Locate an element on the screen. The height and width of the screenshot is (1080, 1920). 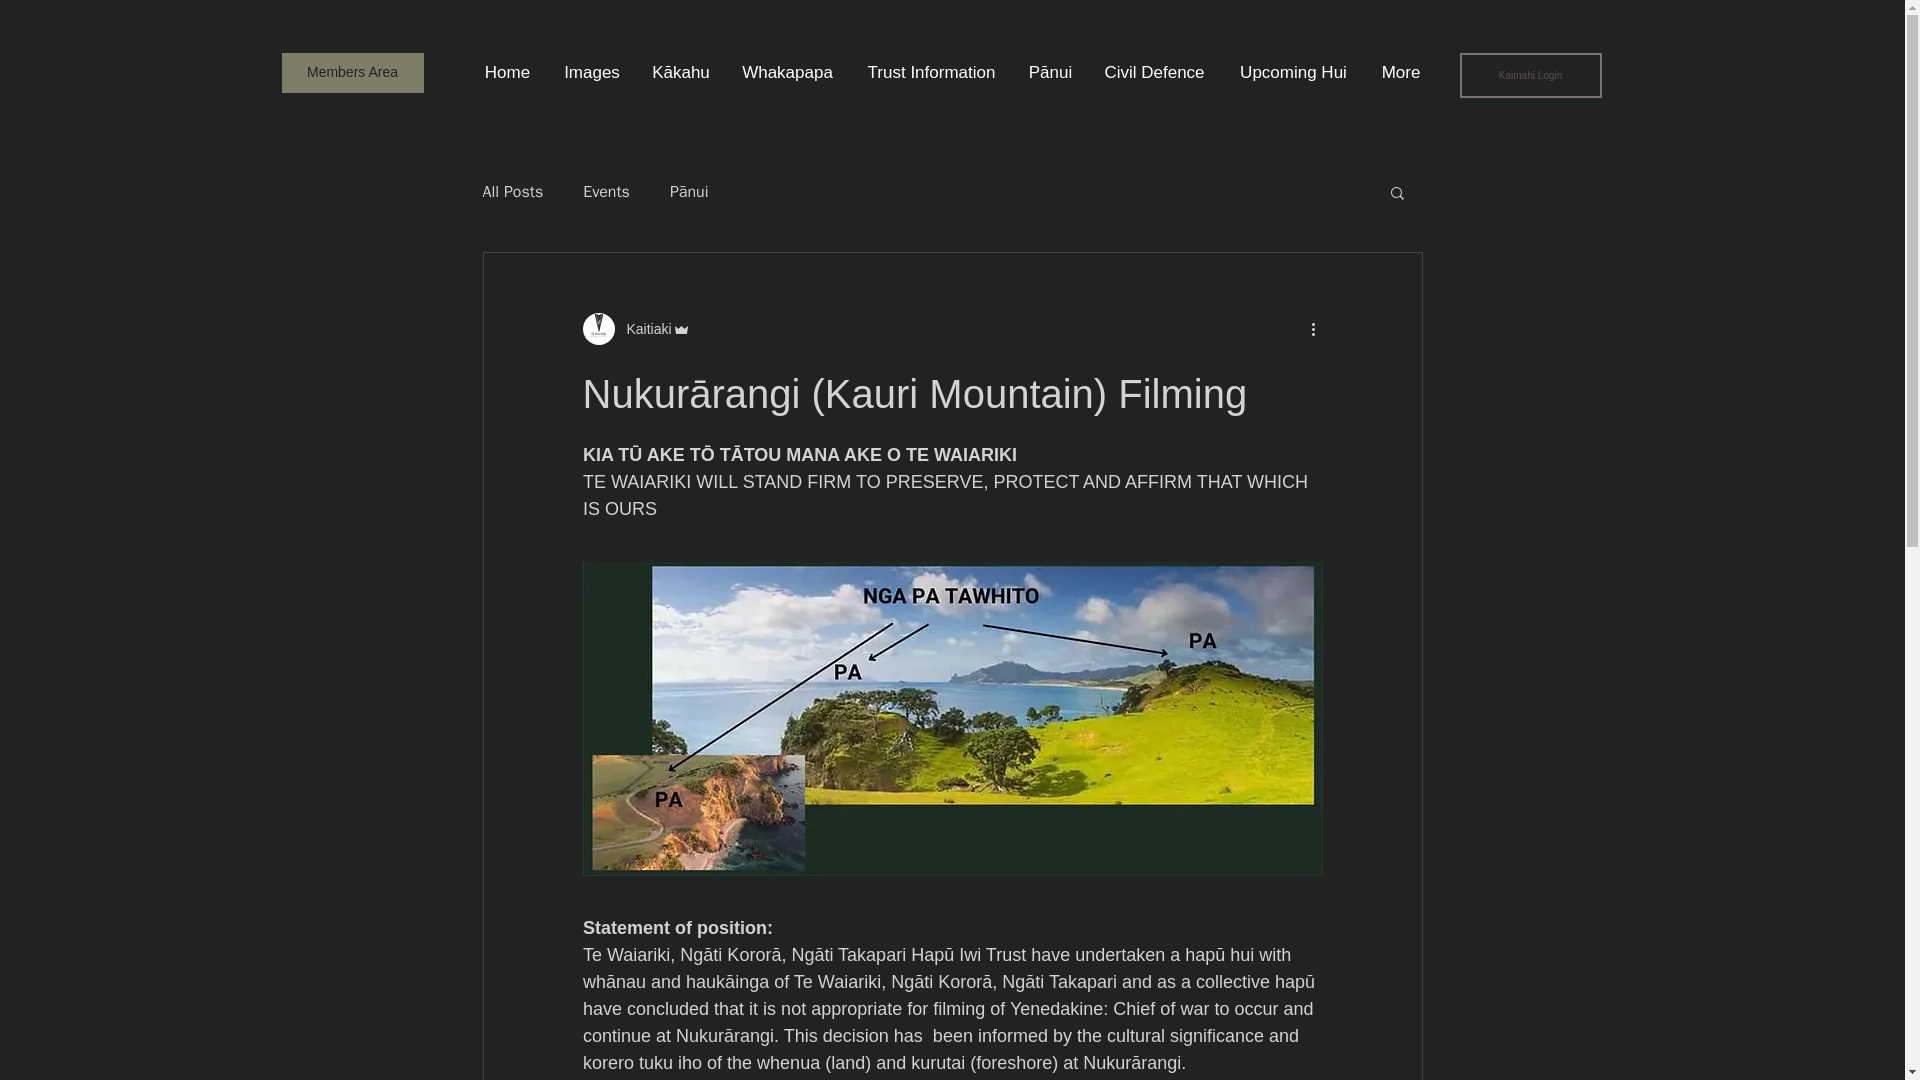
Kaimahi Login is located at coordinates (1530, 75).